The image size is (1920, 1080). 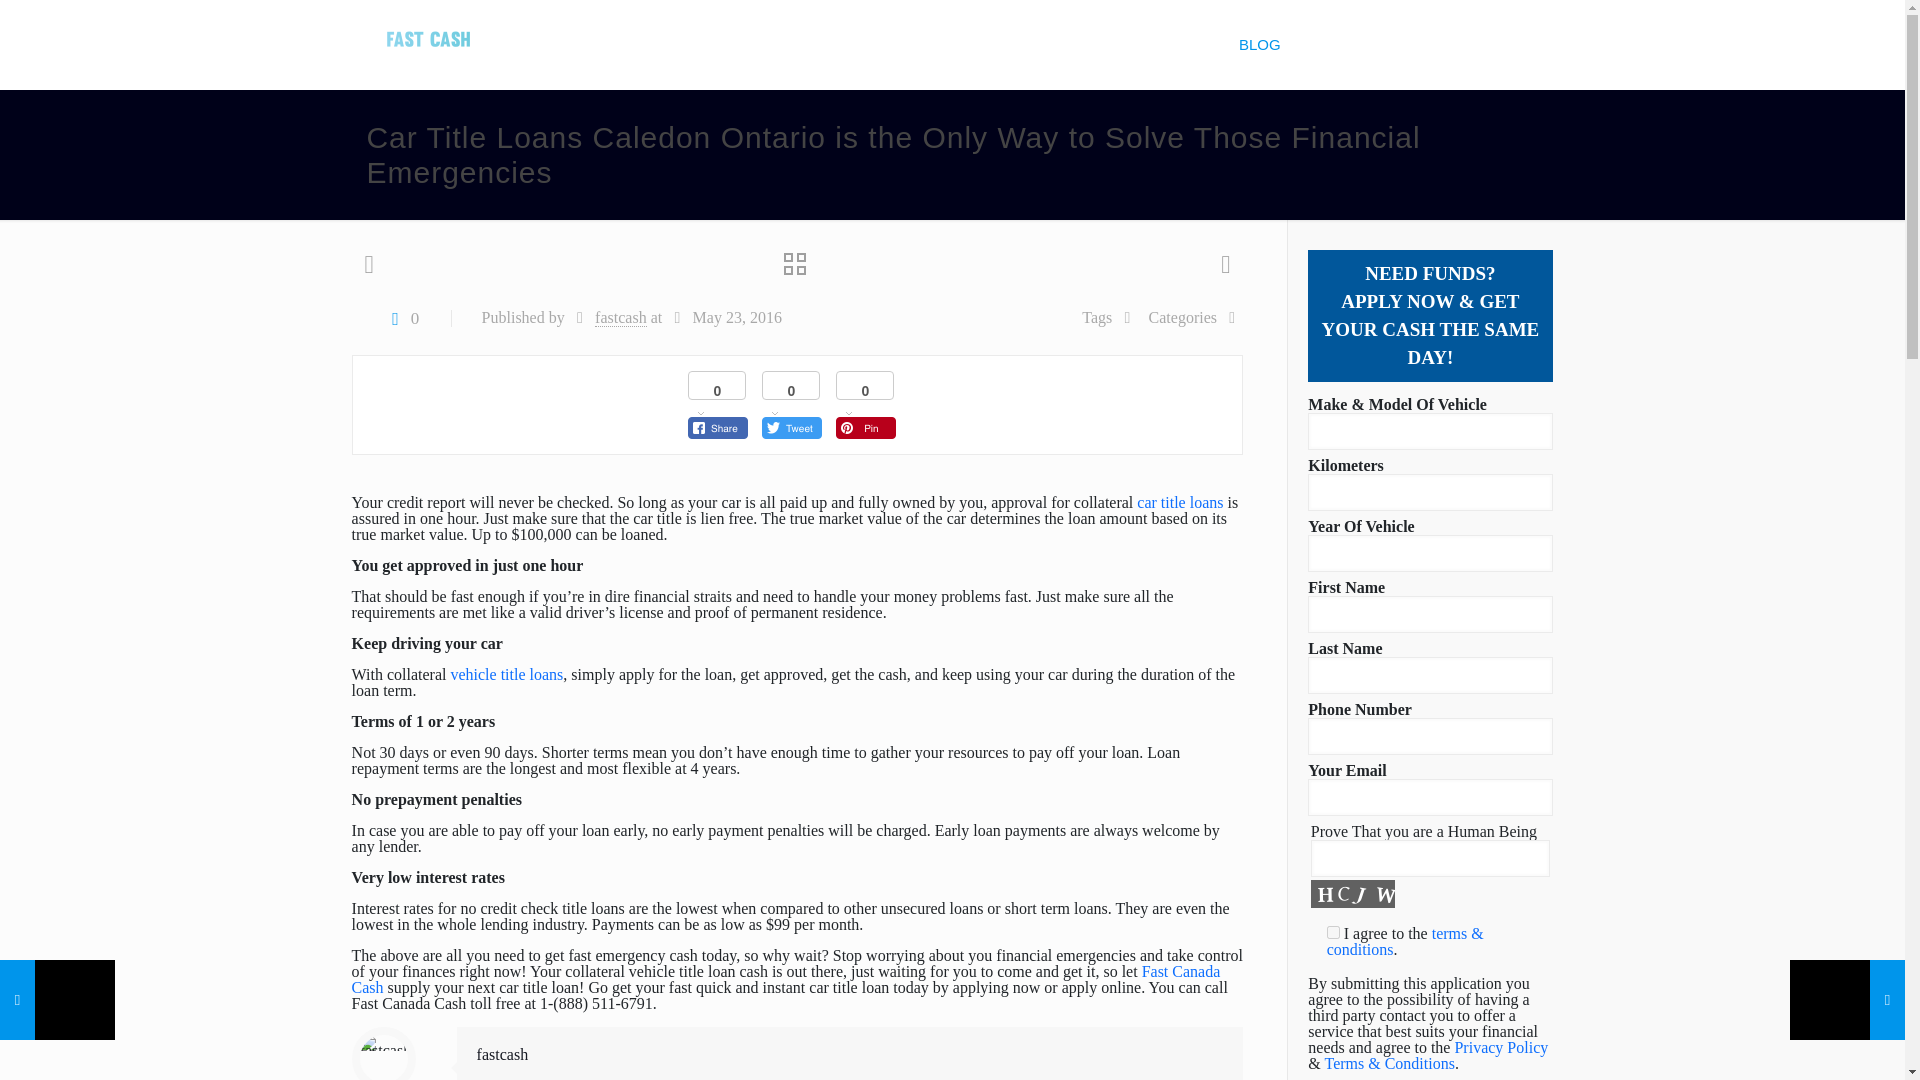 I want to click on DO I QUALIFY?, so click(x=908, y=44).